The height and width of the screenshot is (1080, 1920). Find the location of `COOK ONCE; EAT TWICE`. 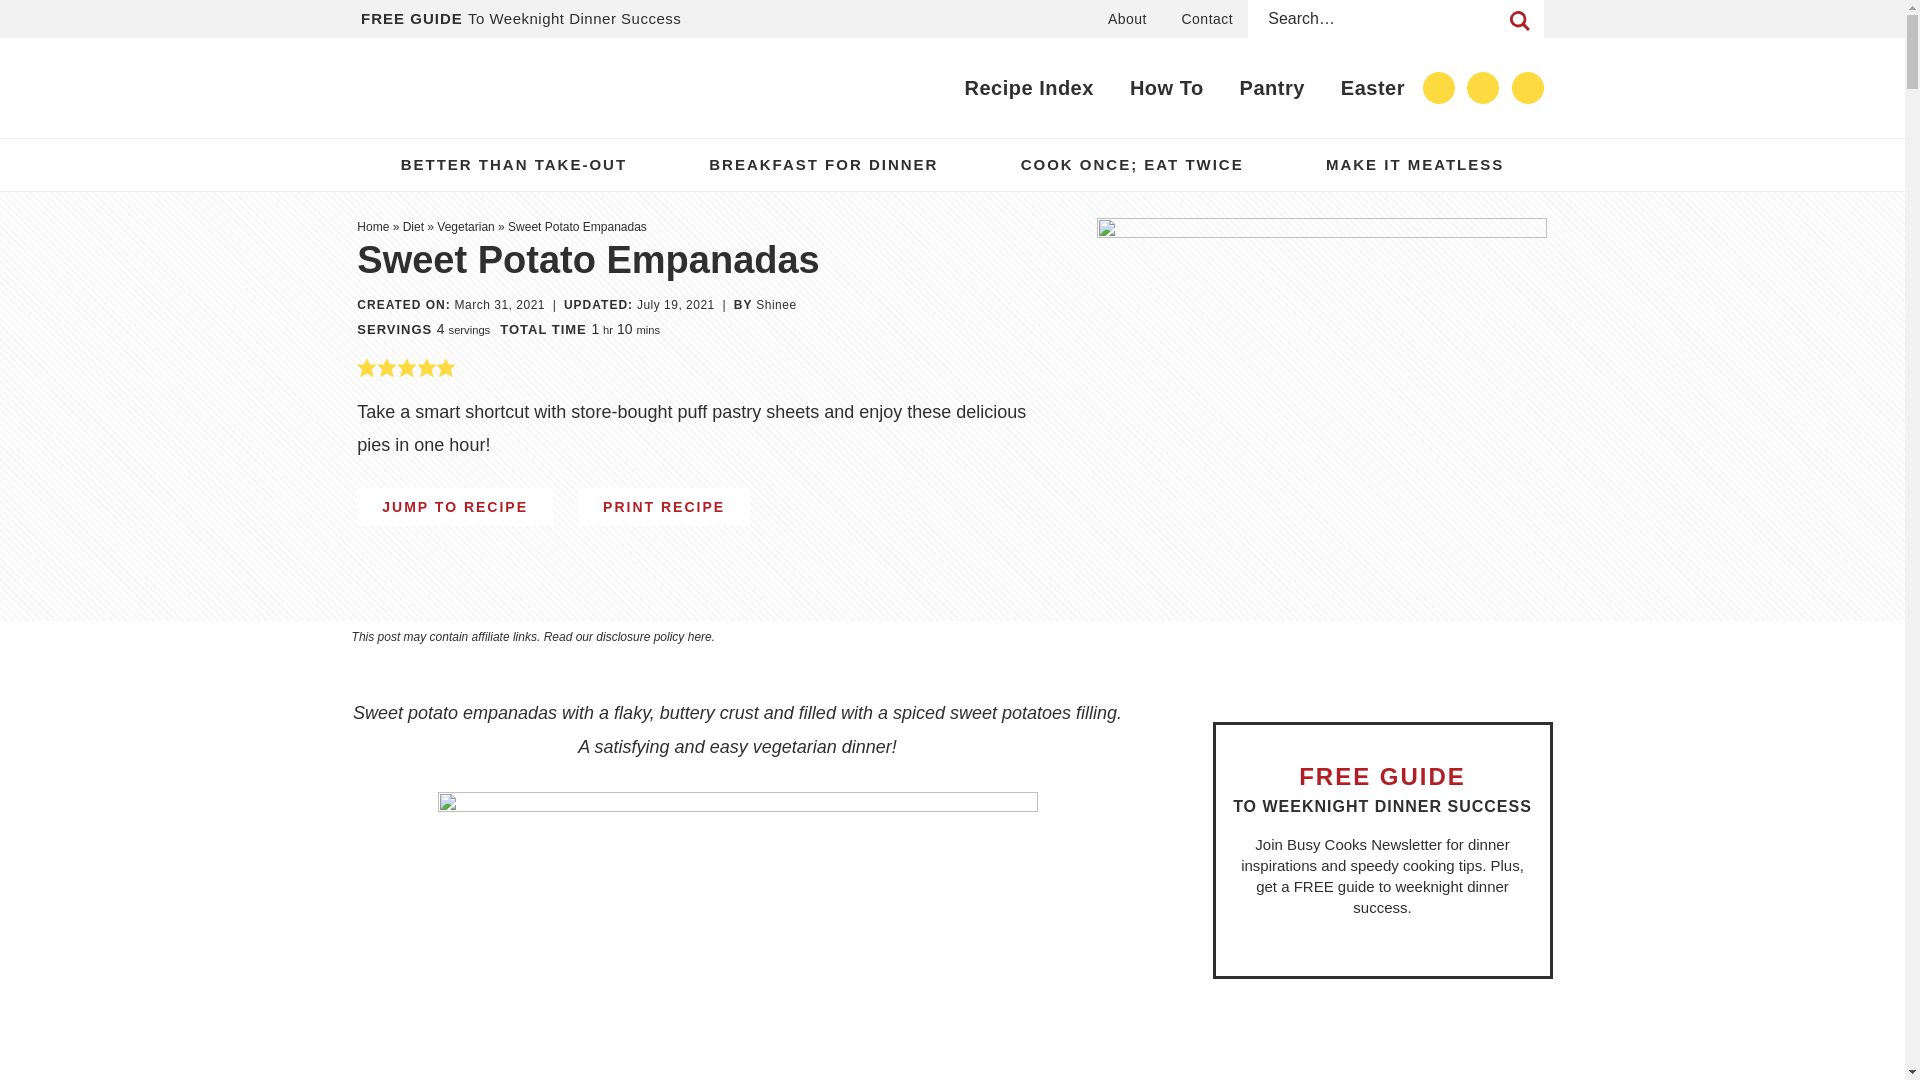

COOK ONCE; EAT TWICE is located at coordinates (1132, 165).